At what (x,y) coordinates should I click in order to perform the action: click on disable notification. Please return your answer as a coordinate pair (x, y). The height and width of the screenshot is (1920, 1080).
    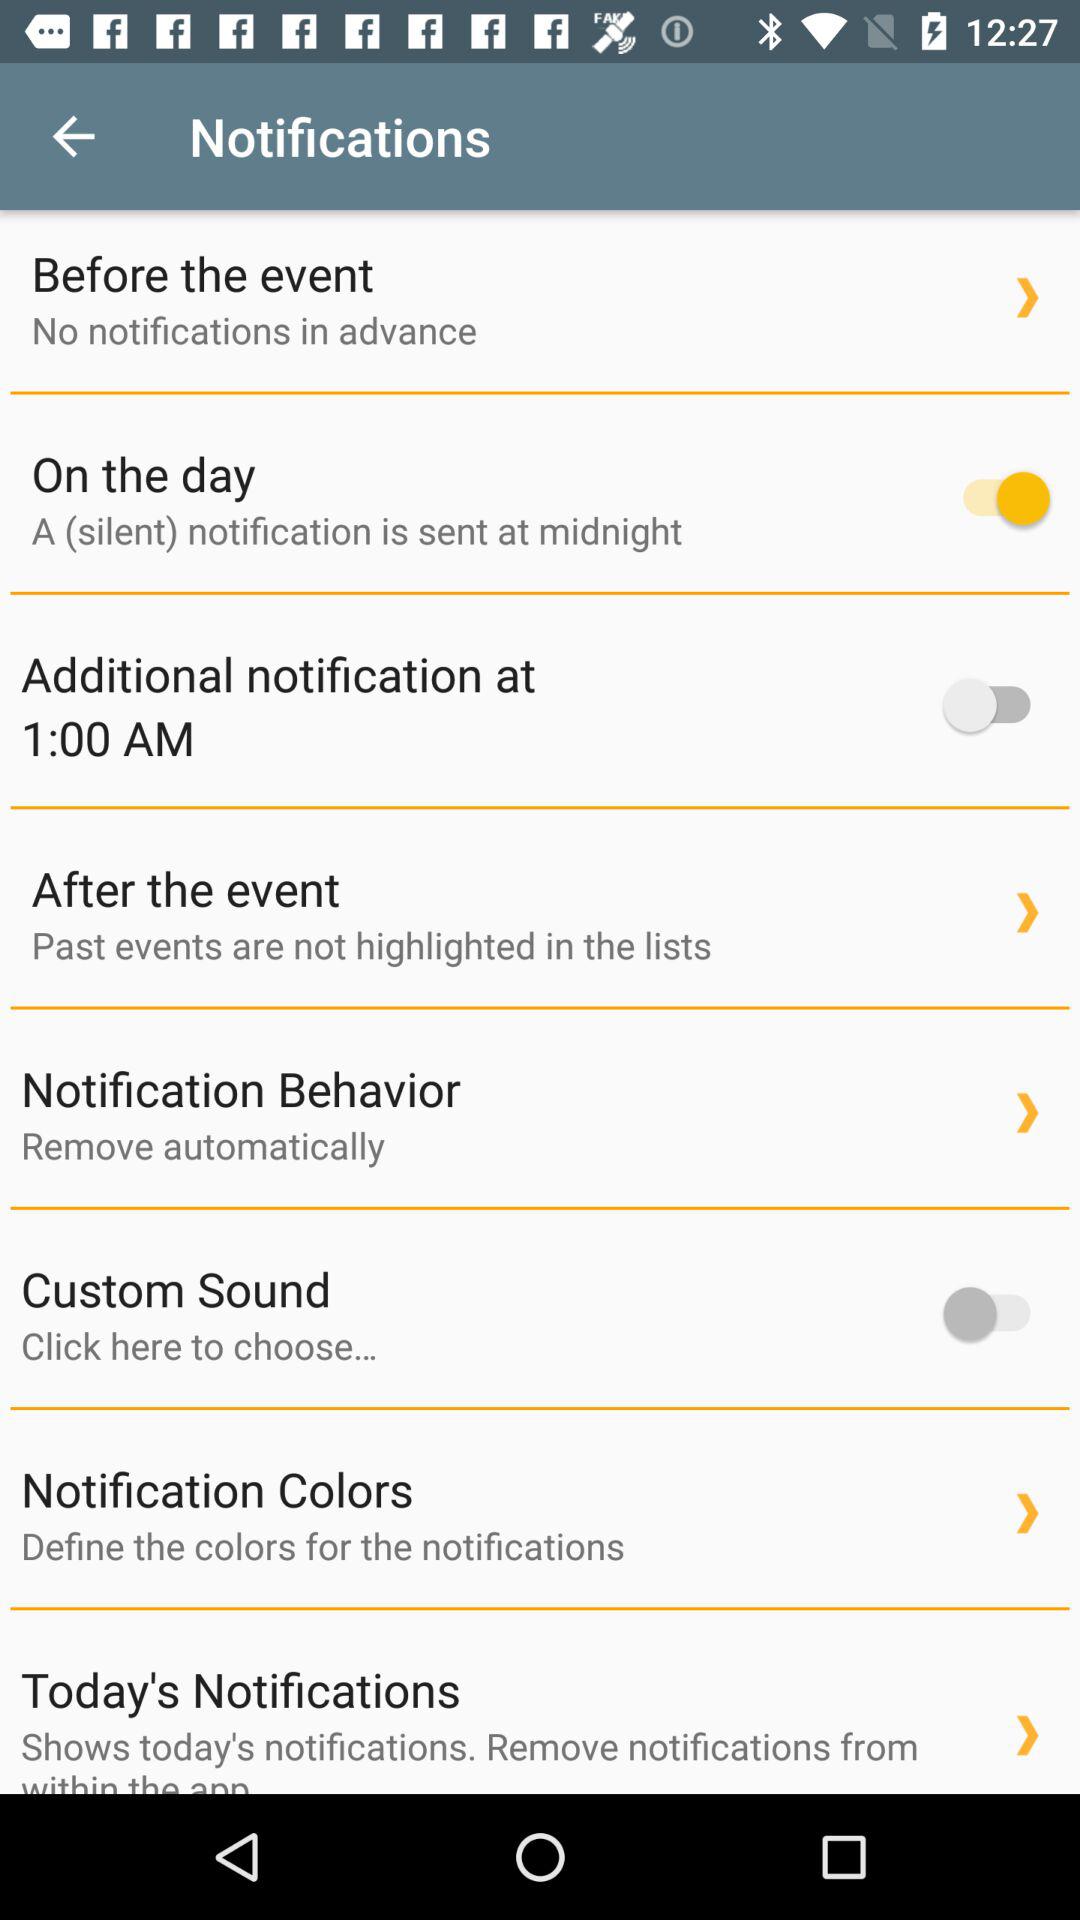
    Looking at the image, I should click on (996, 498).